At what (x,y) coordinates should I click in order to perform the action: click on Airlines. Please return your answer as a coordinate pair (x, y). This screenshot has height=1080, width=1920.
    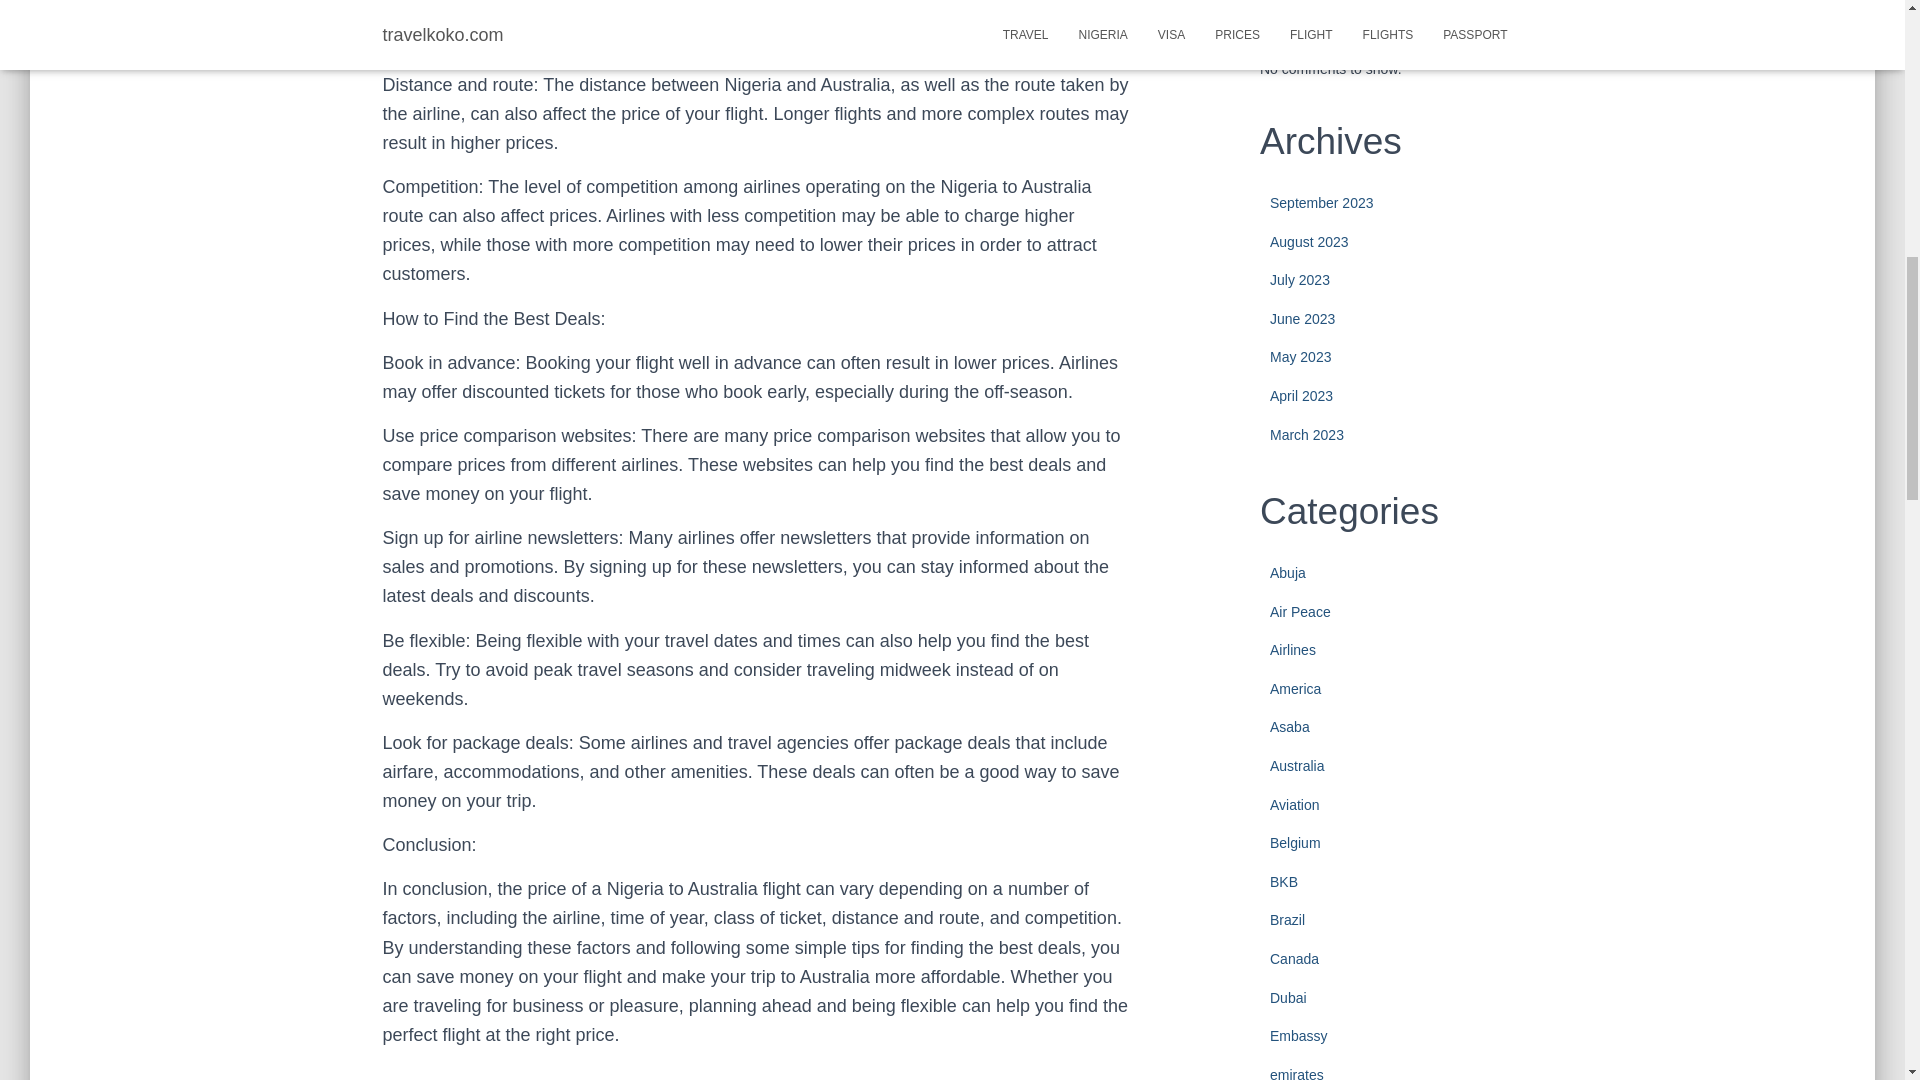
    Looking at the image, I should click on (1292, 649).